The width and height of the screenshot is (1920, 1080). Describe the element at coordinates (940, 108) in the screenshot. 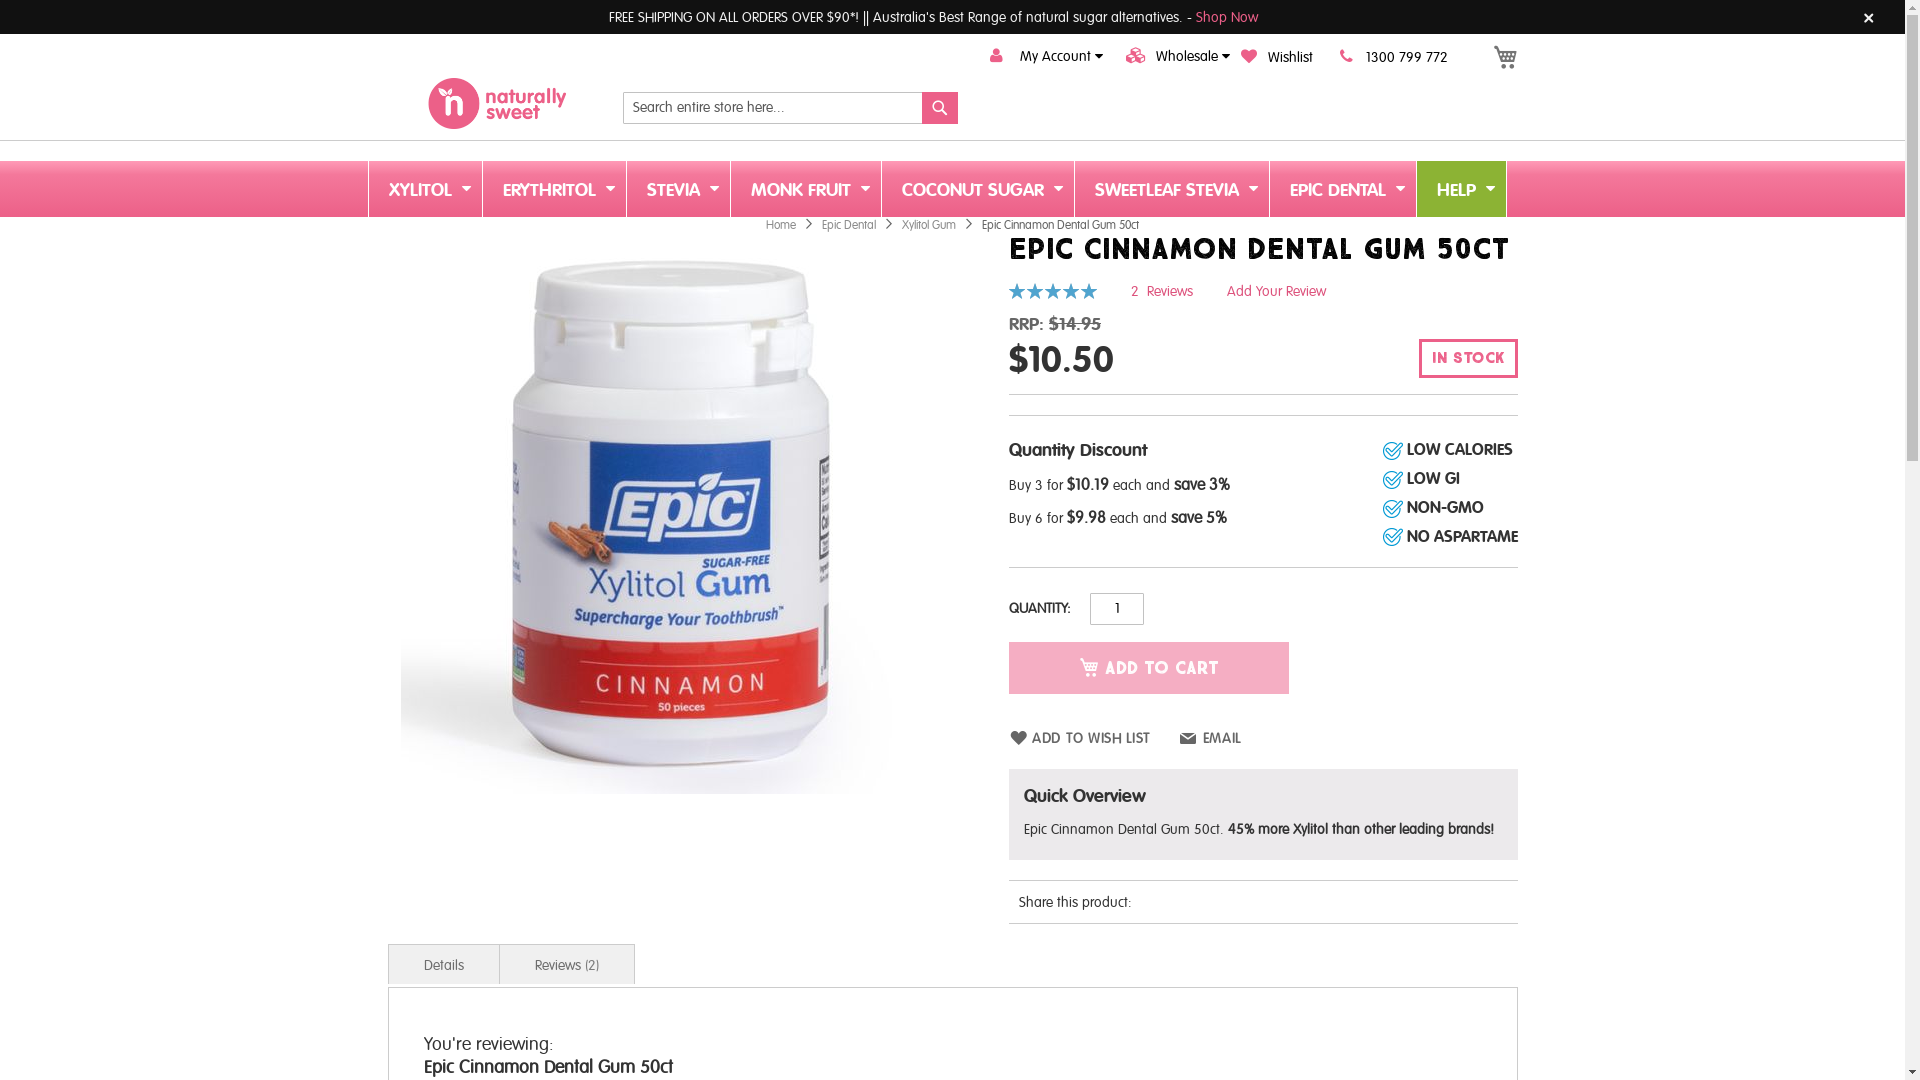

I see `Search` at that location.